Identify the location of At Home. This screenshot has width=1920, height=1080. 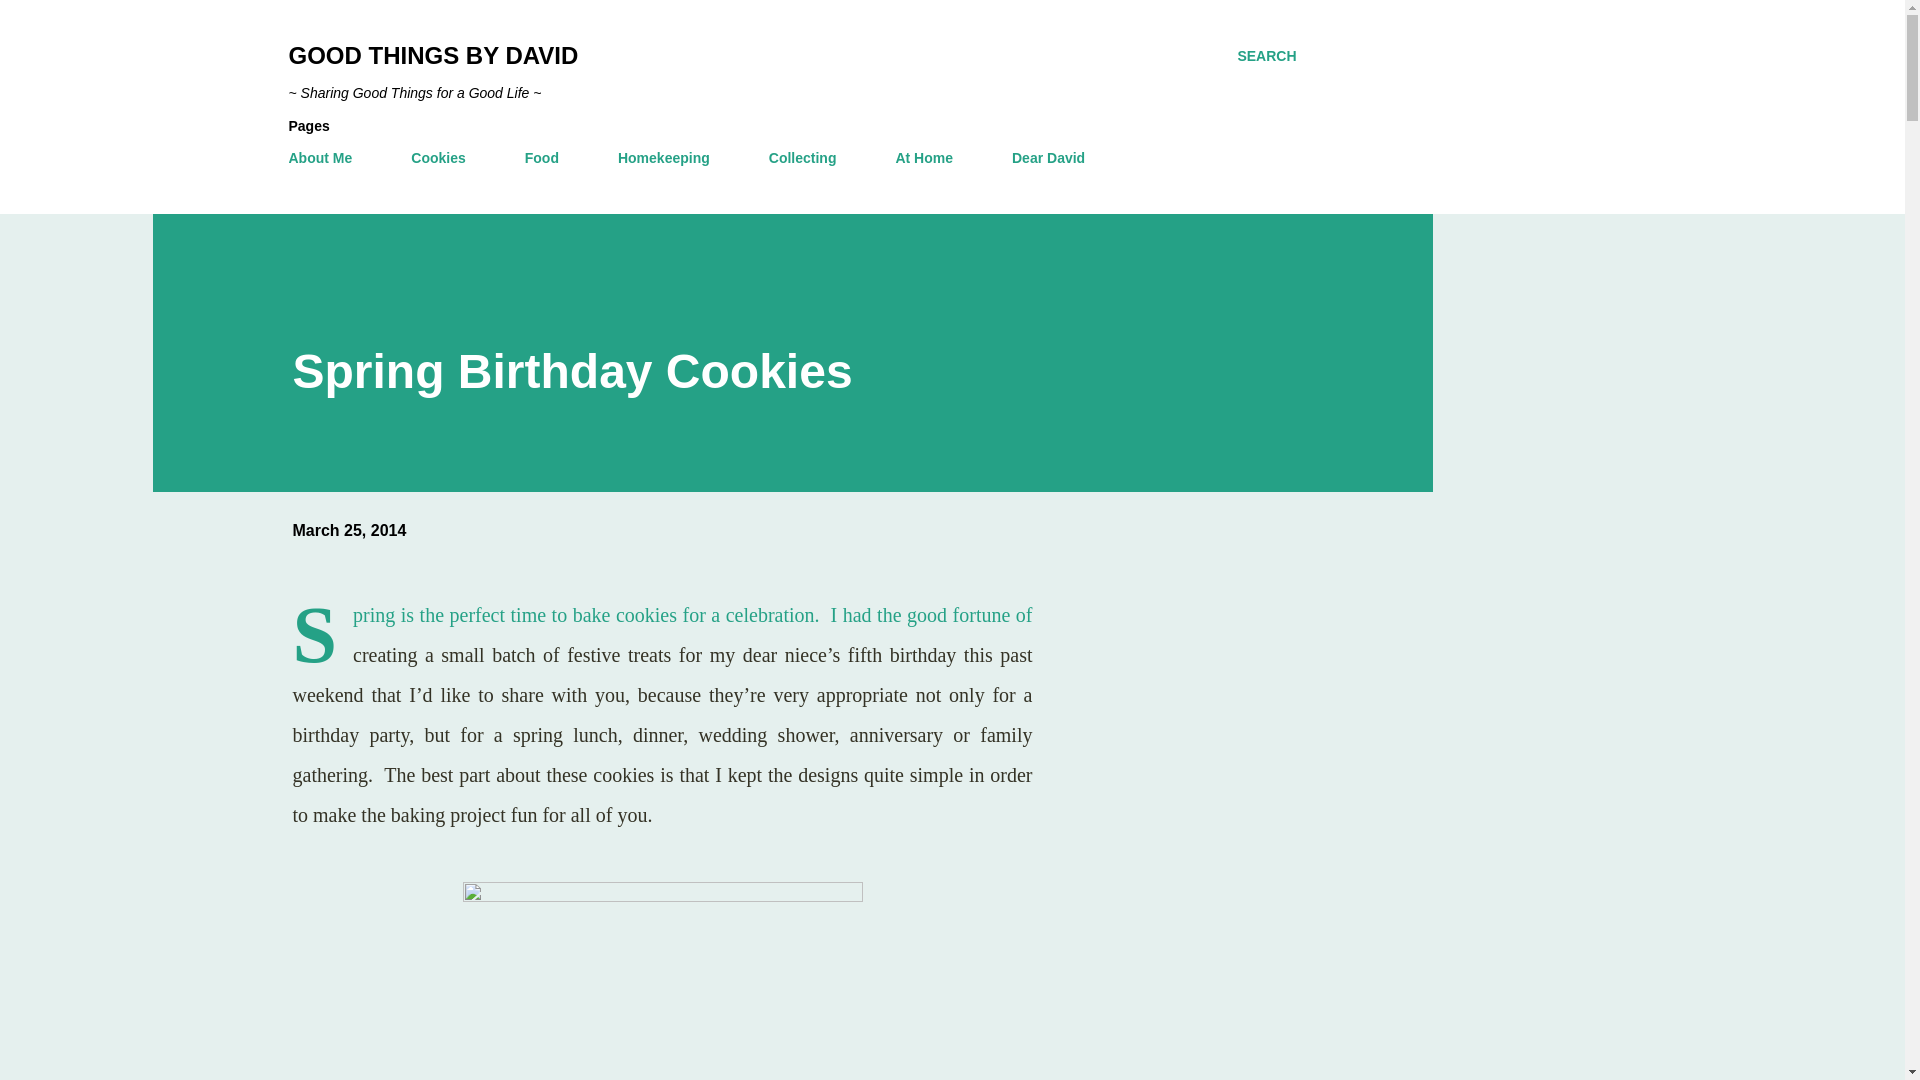
(924, 158).